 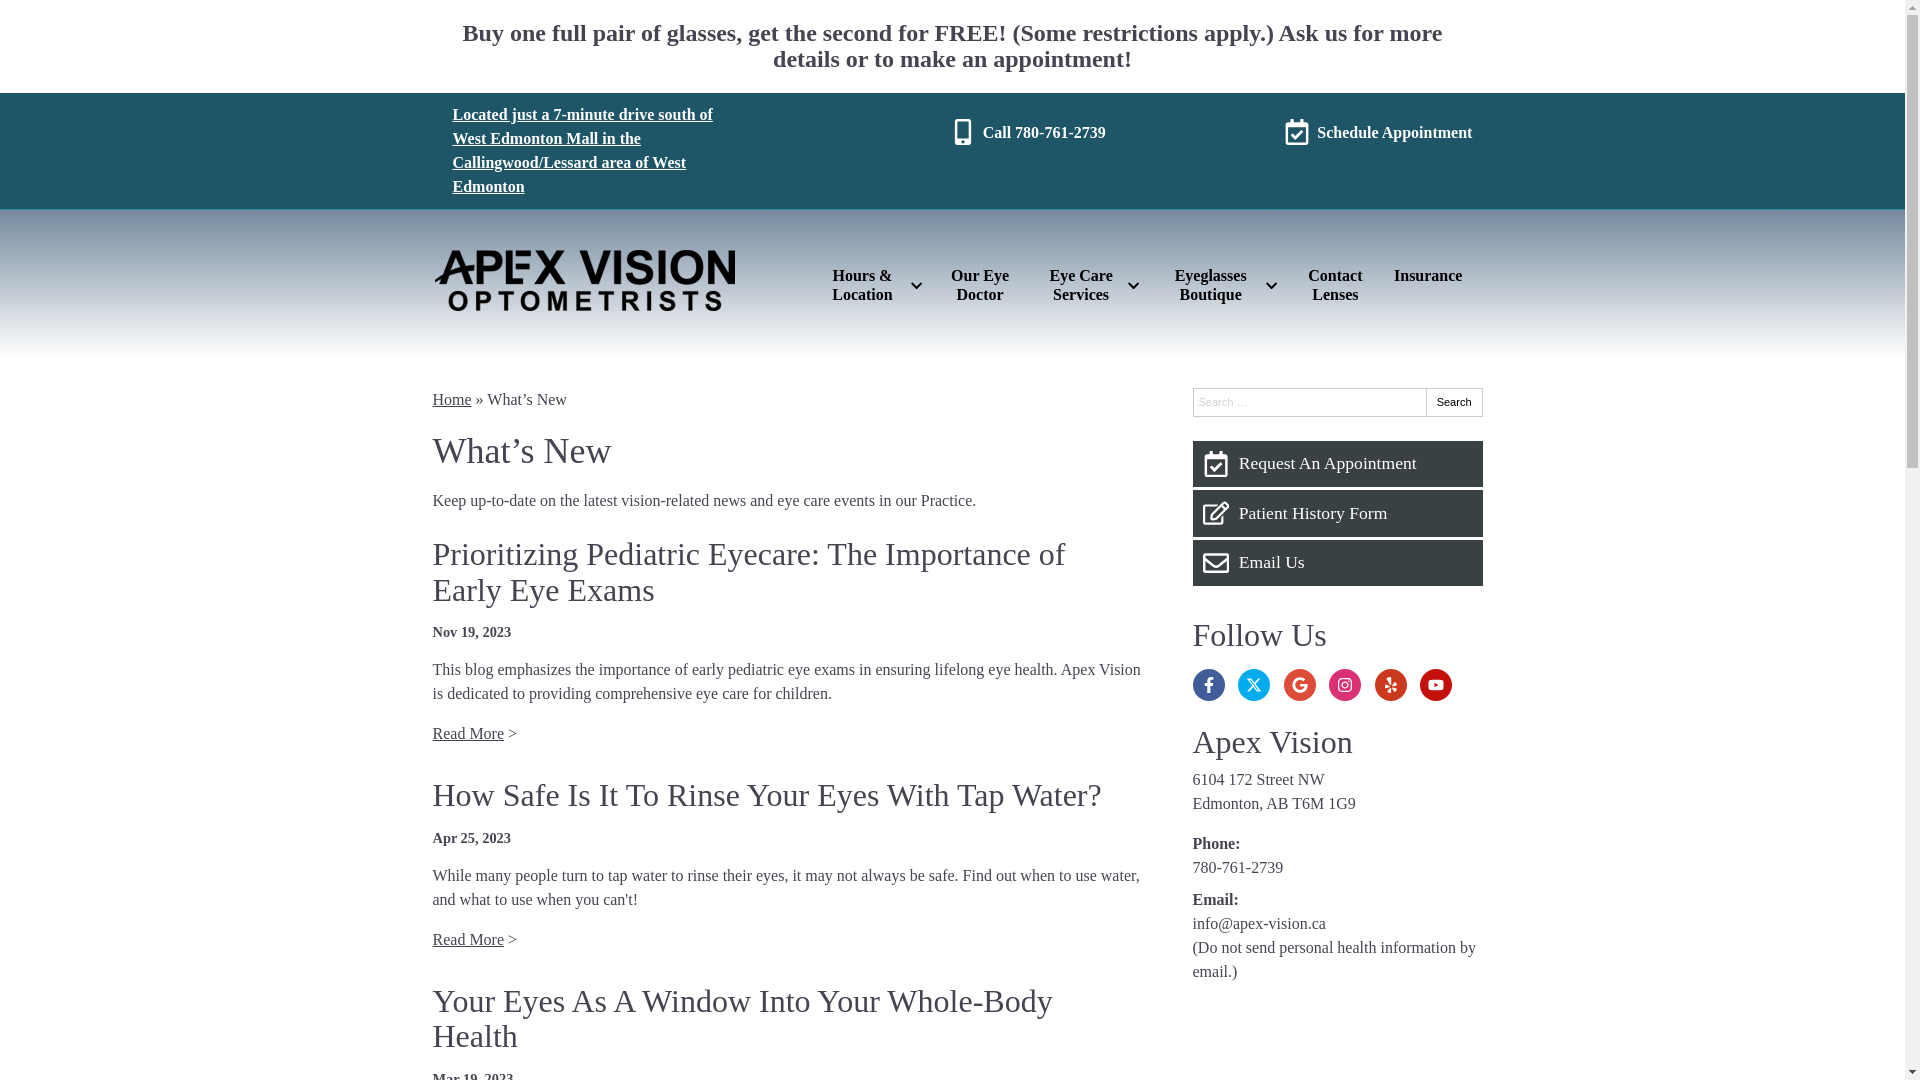 What do you see at coordinates (742, 1018) in the screenshot?
I see `Your Eyes As A Window Into Your Whole-Body Health` at bounding box center [742, 1018].